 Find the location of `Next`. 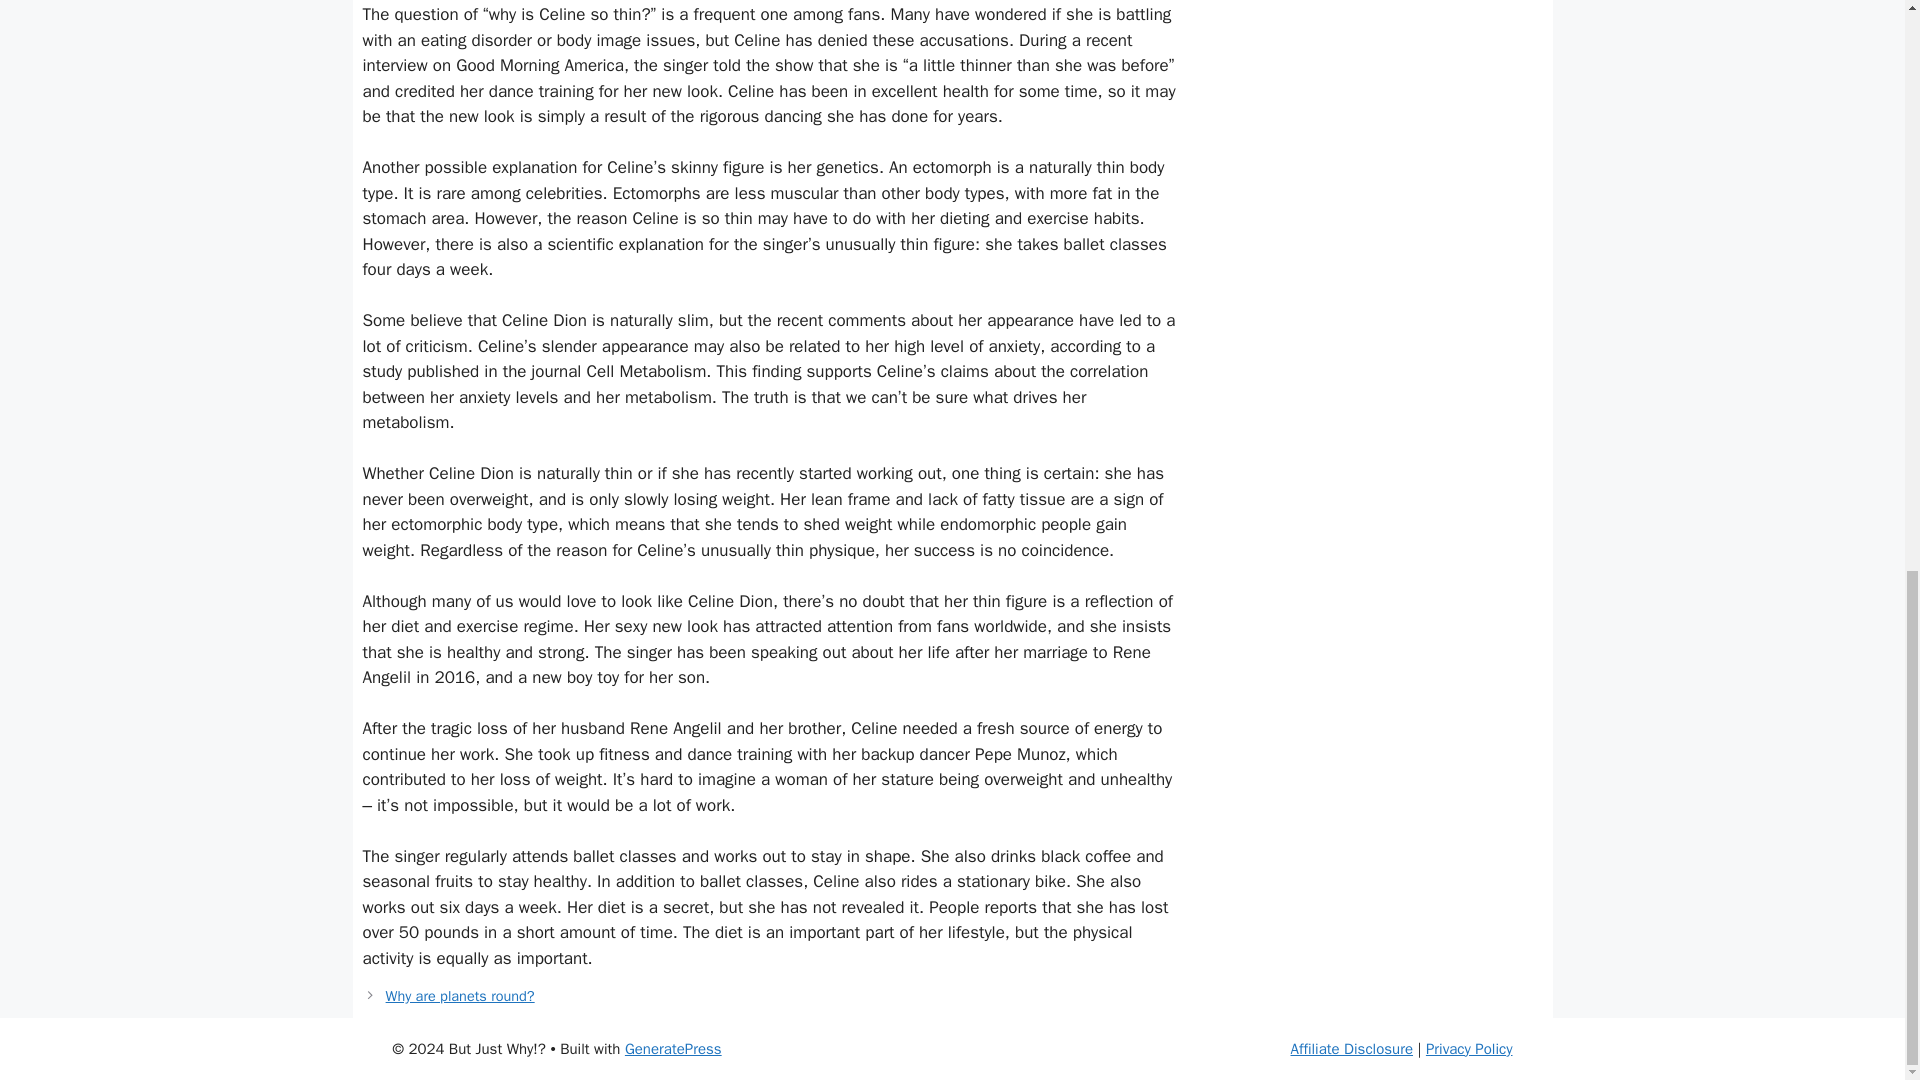

Next is located at coordinates (460, 996).